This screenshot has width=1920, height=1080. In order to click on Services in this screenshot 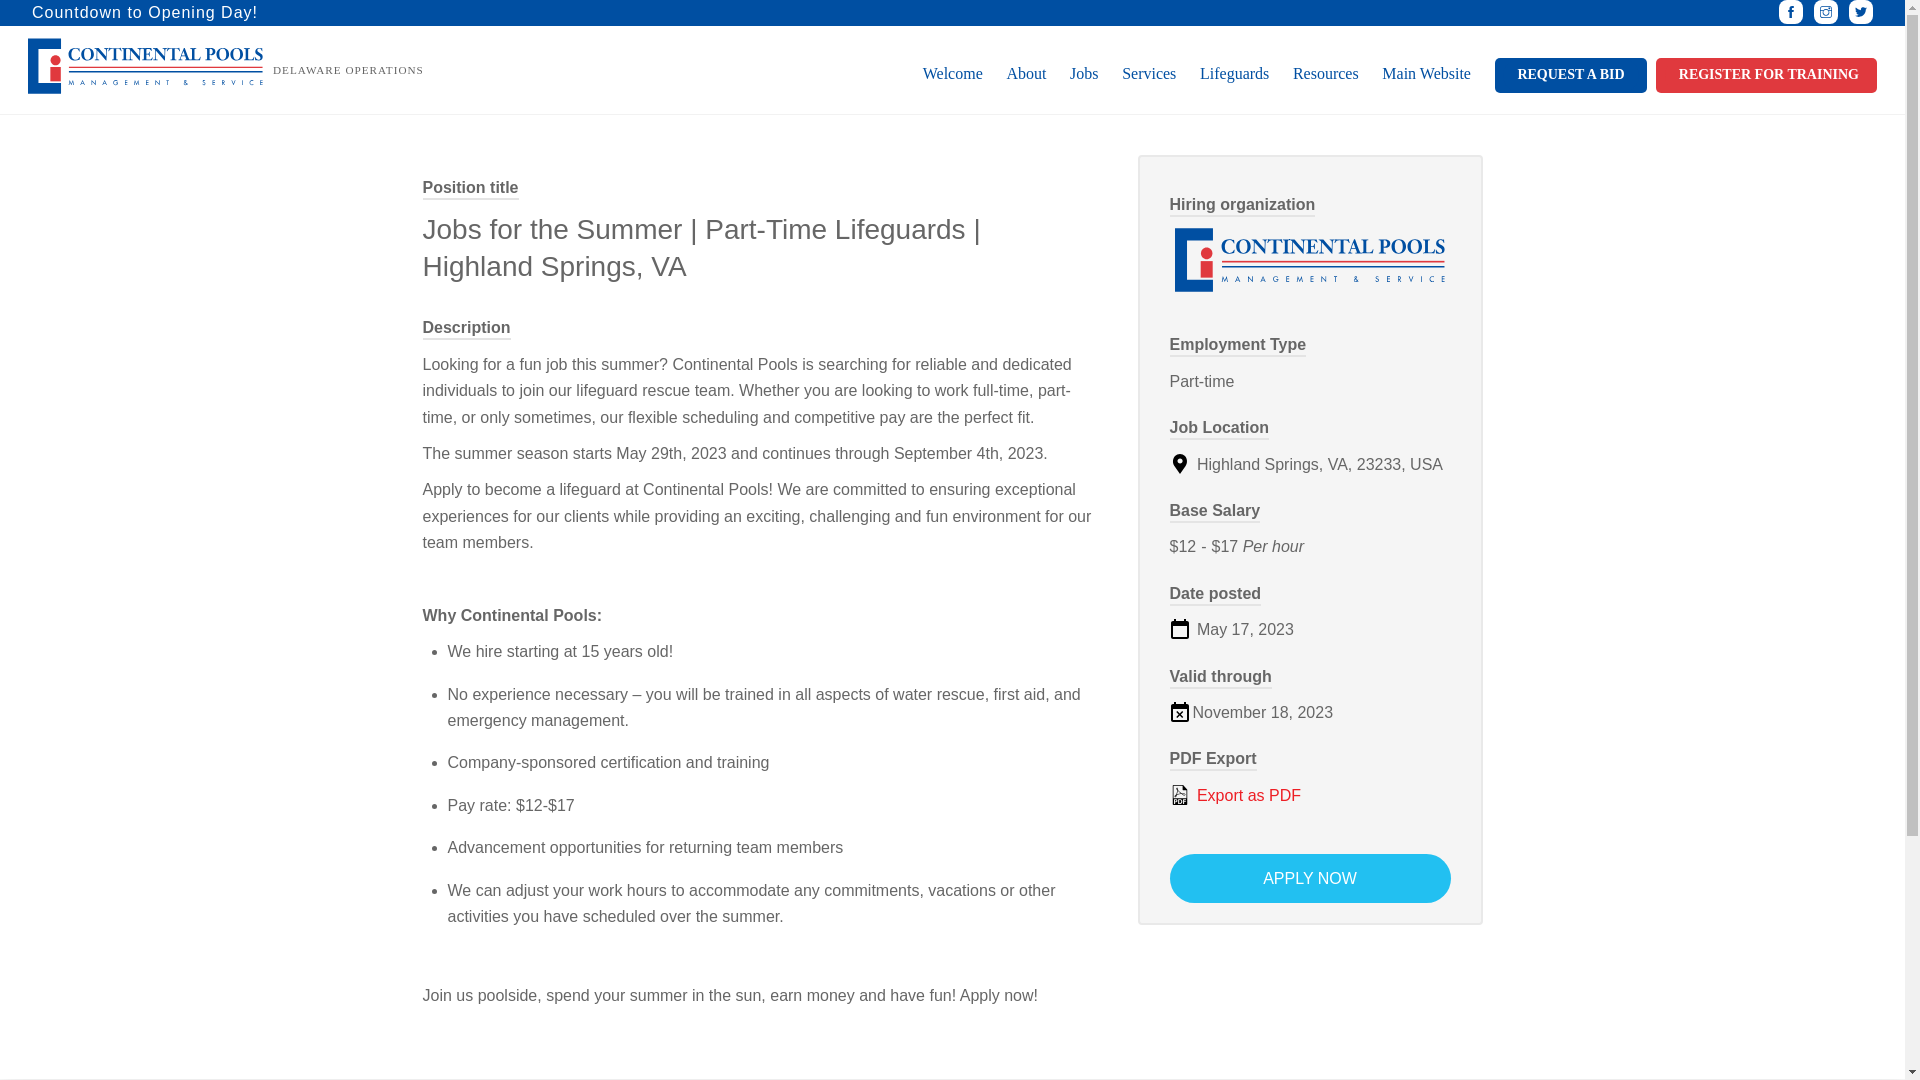, I will do `click(1150, 74)`.